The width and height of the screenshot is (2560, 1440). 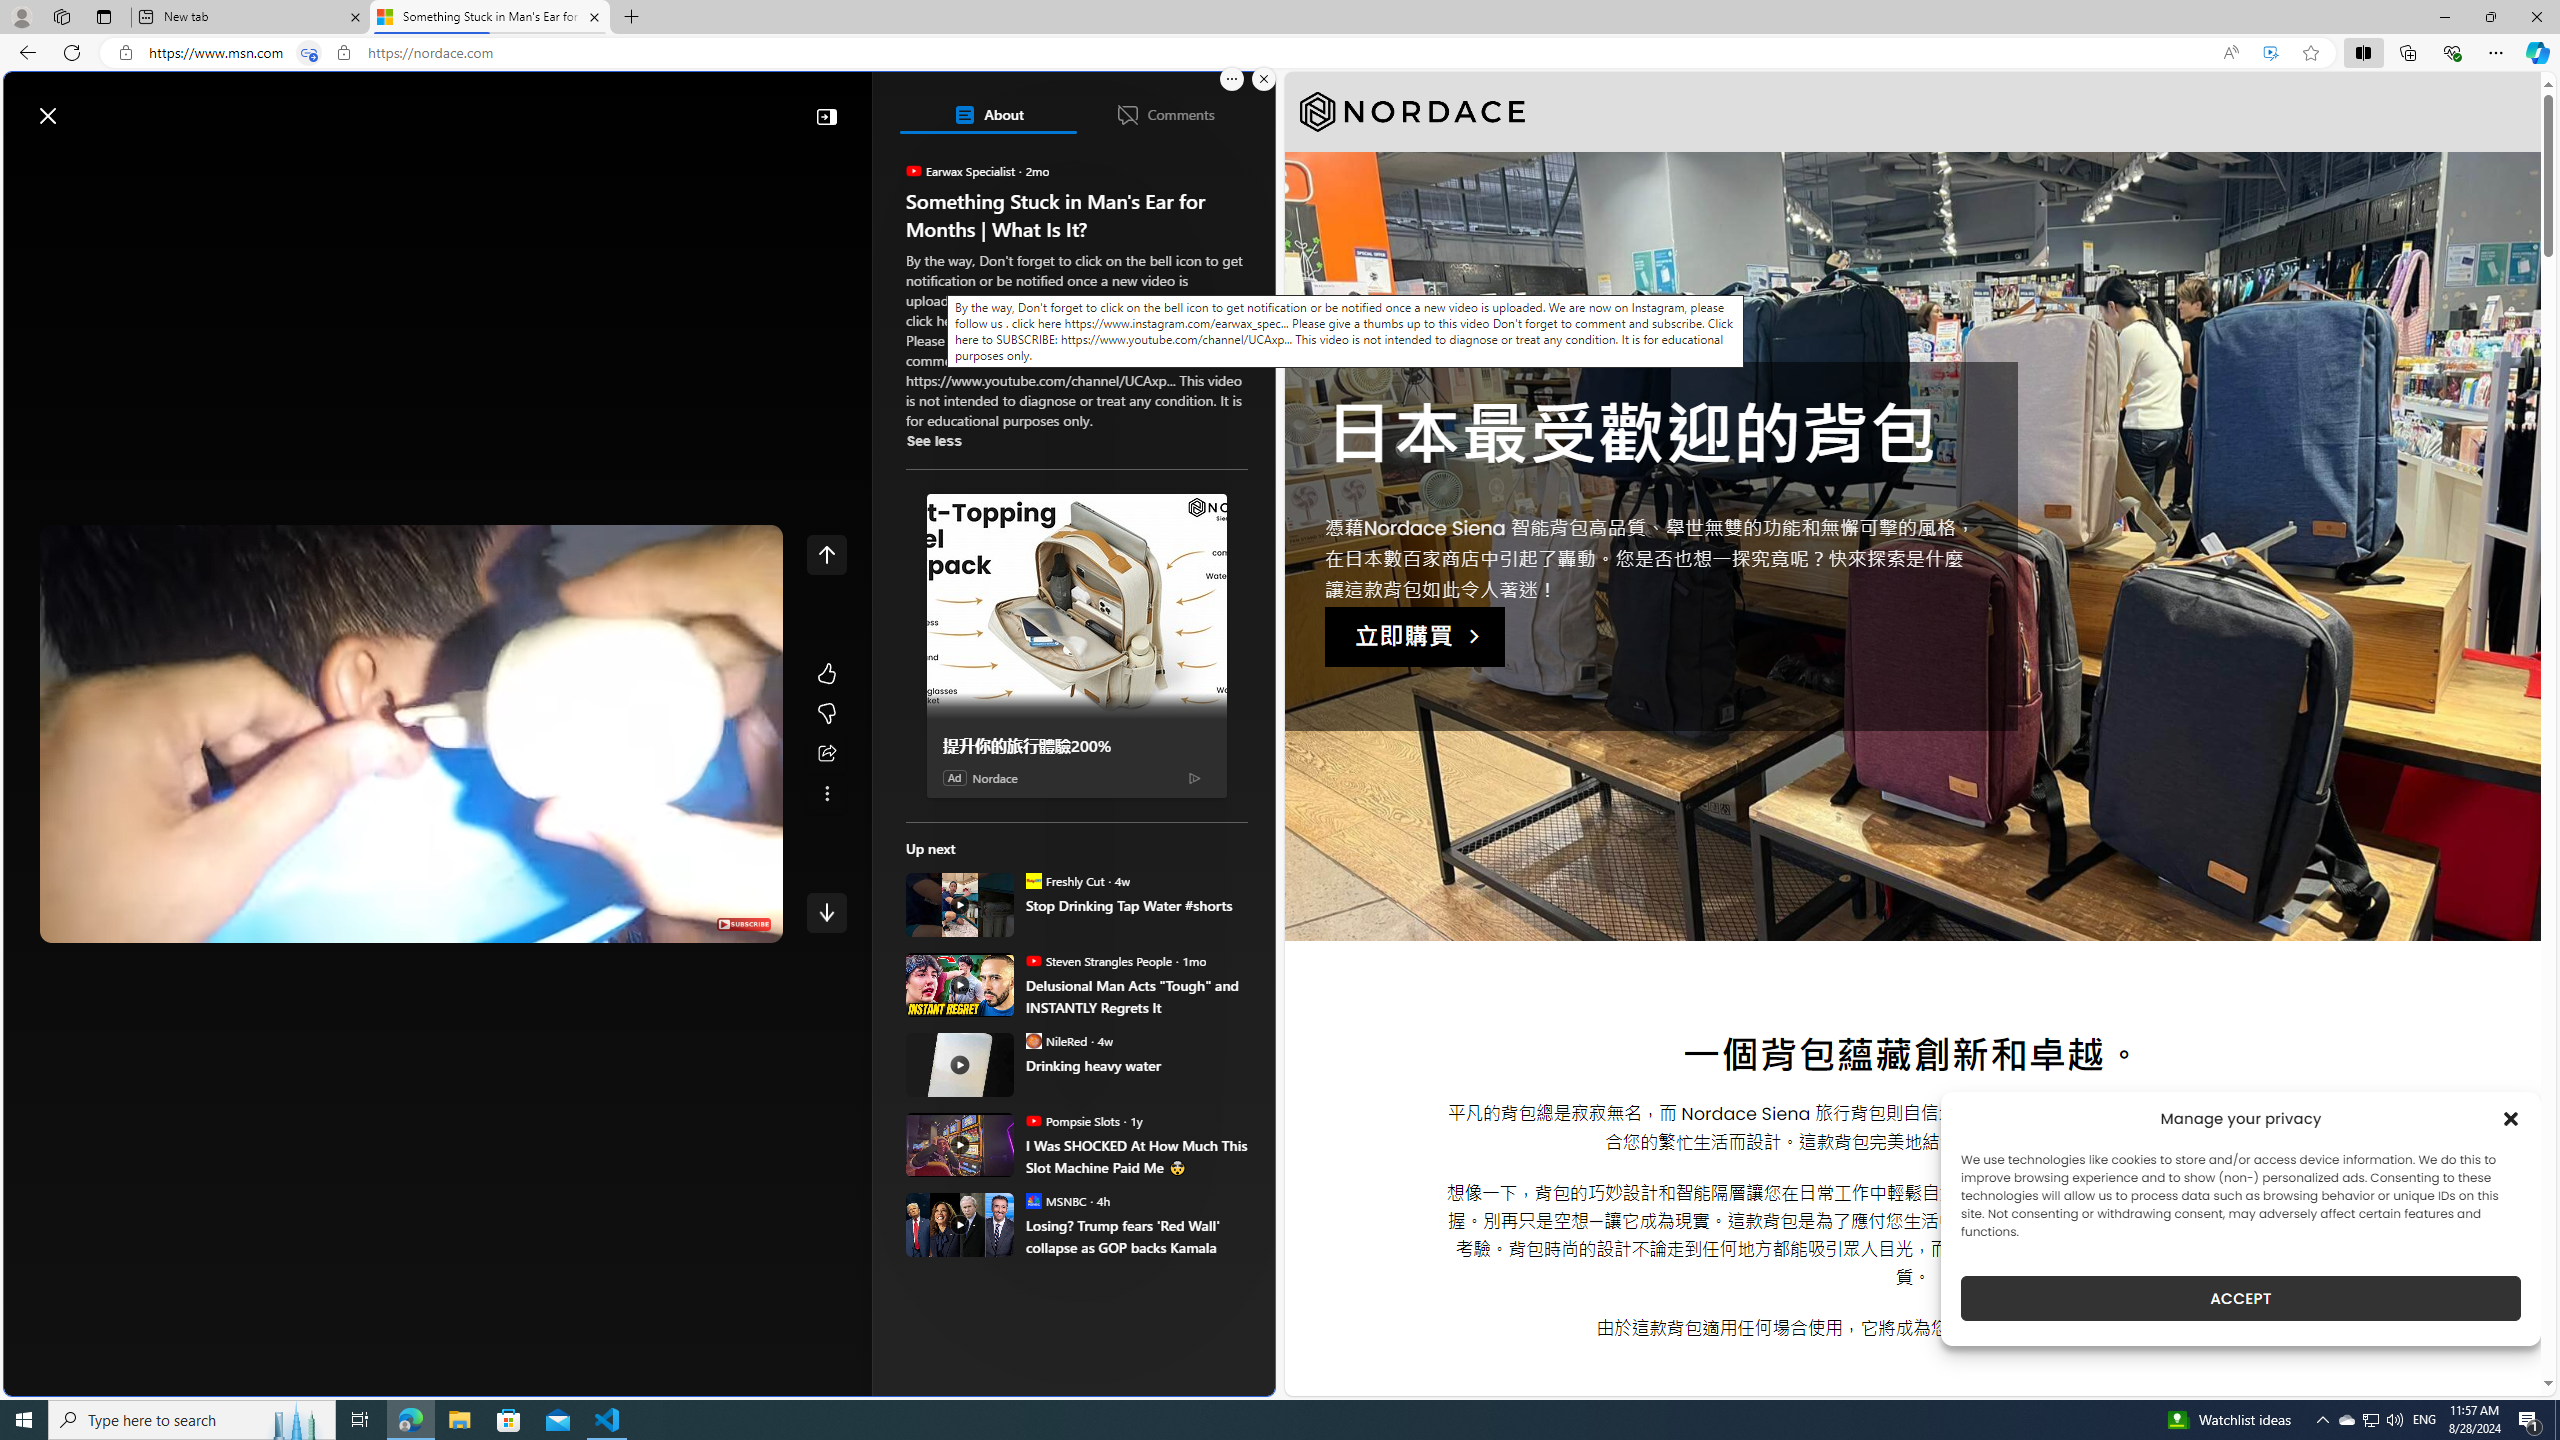 What do you see at coordinates (644, 106) in the screenshot?
I see `Enter your search term` at bounding box center [644, 106].